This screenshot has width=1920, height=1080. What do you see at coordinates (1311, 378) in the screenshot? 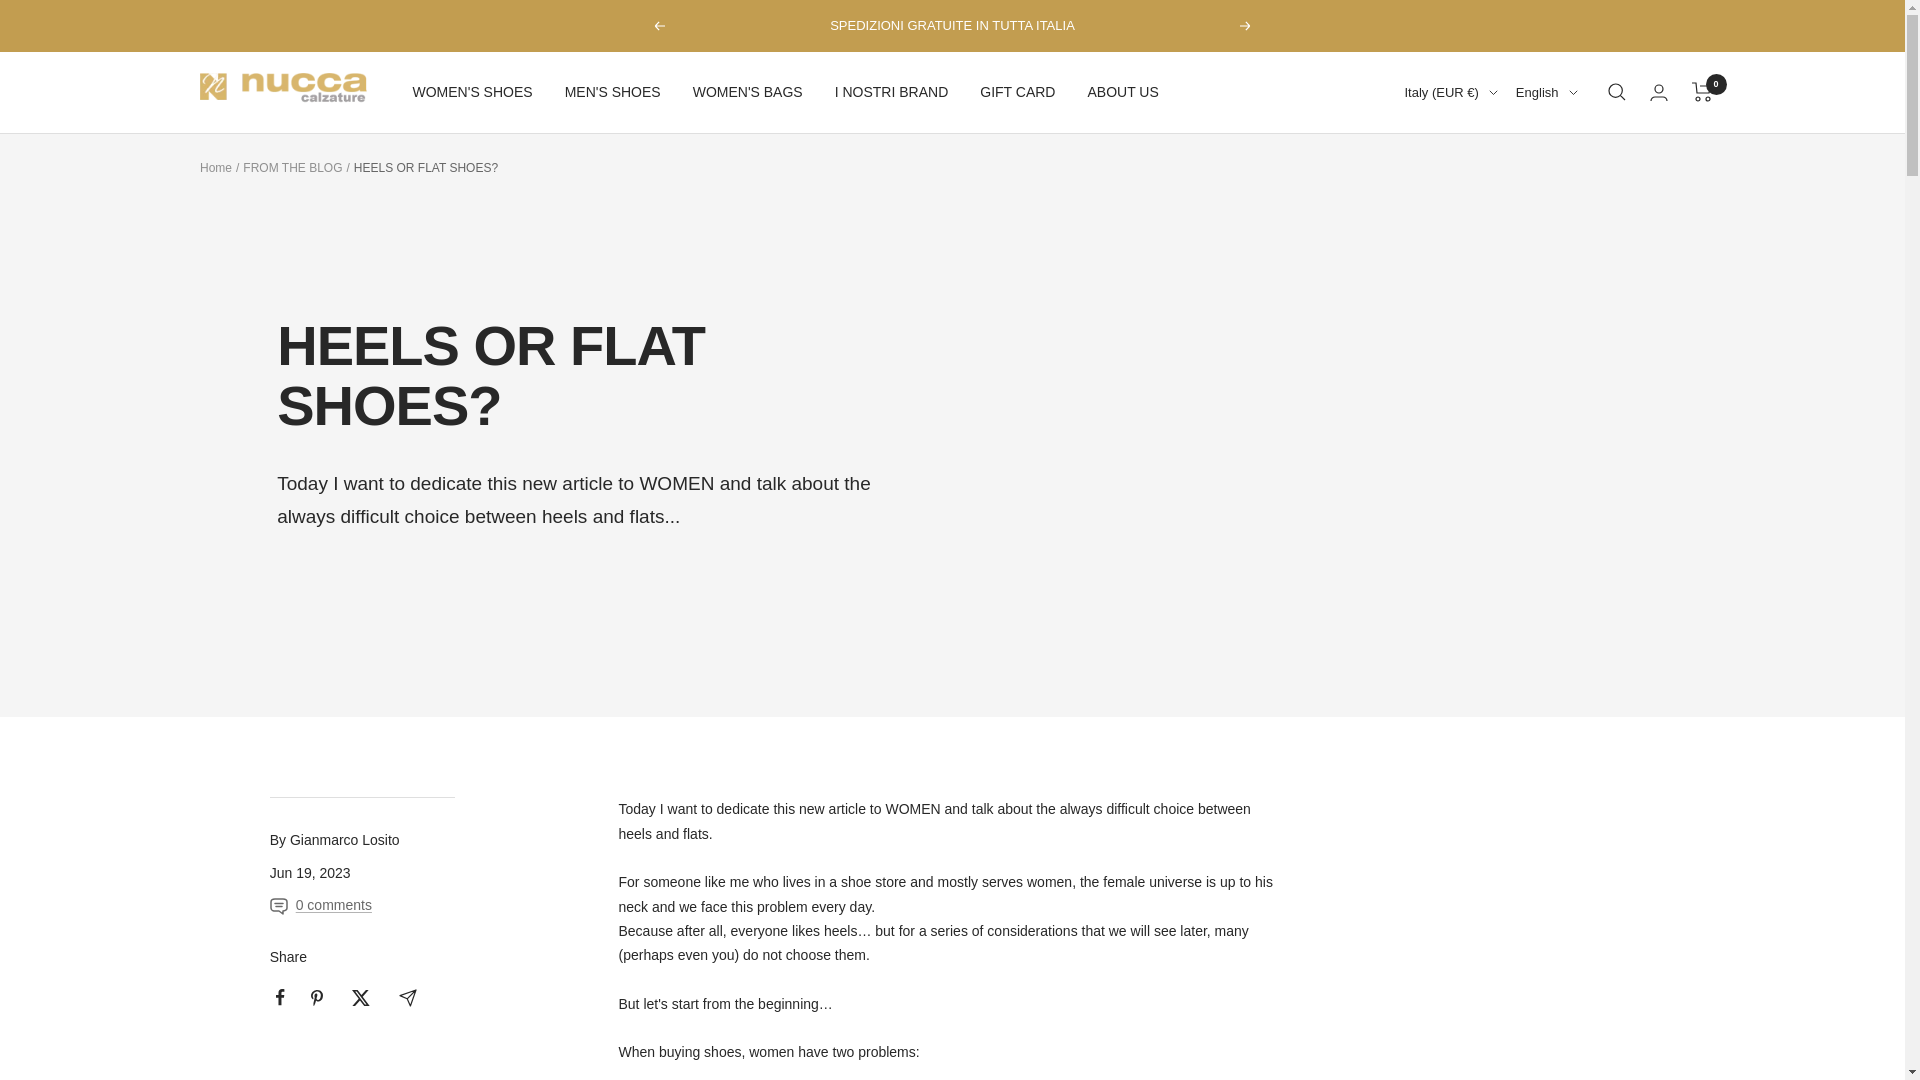
I see `AG` at bounding box center [1311, 378].